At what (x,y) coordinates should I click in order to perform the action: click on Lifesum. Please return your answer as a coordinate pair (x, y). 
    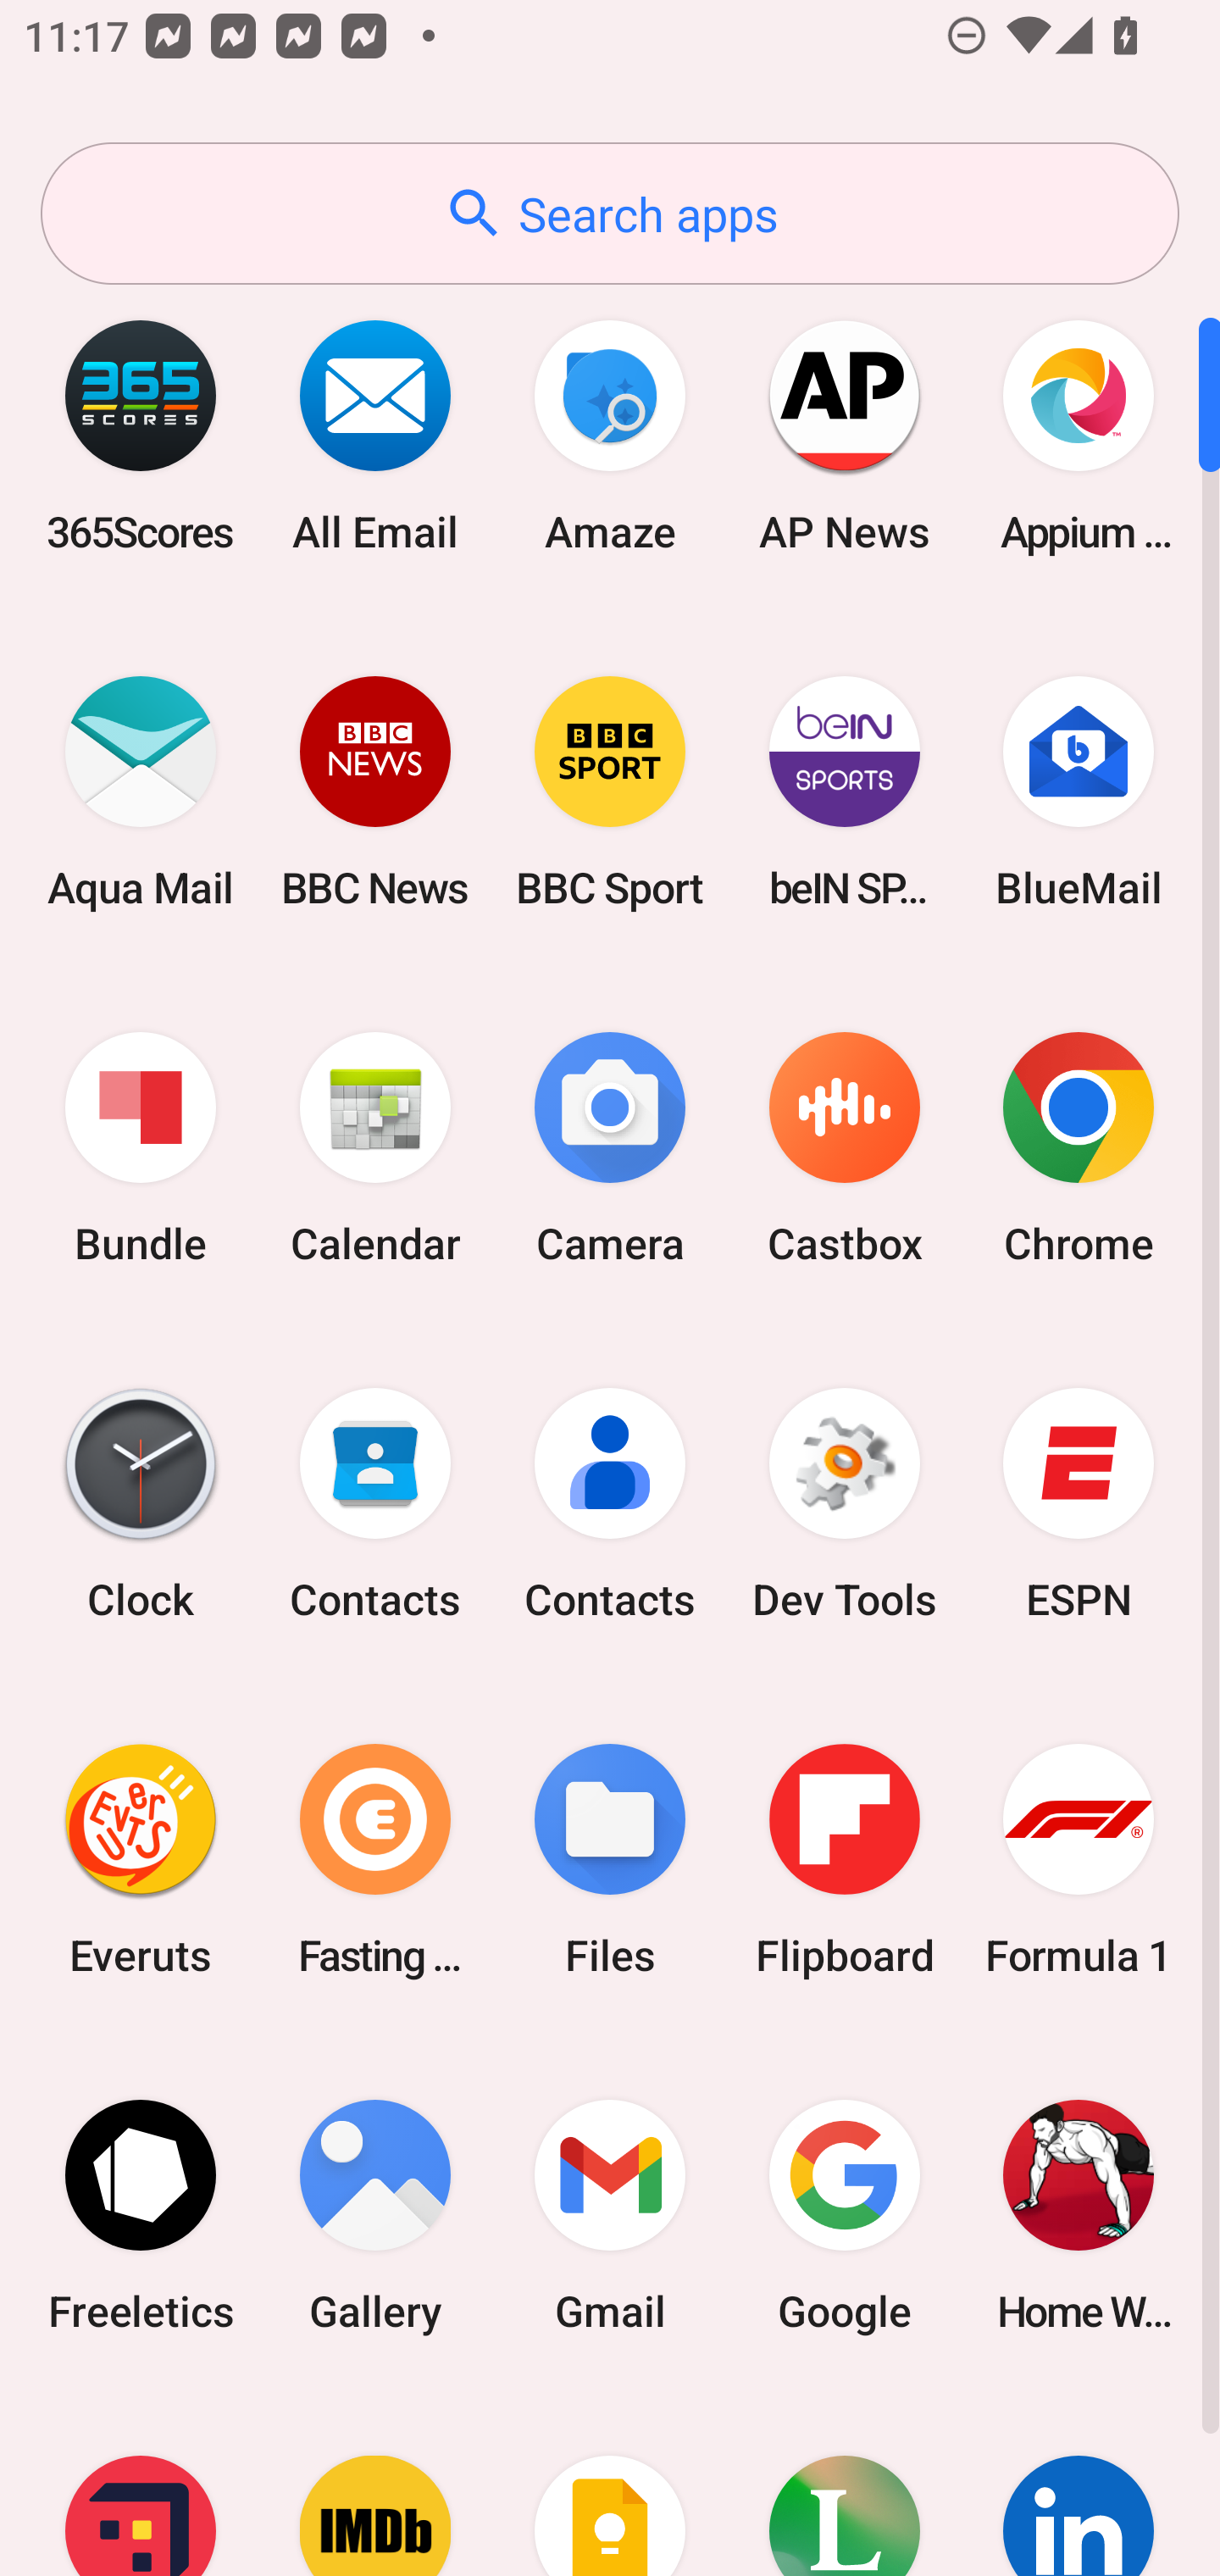
    Looking at the image, I should click on (844, 2484).